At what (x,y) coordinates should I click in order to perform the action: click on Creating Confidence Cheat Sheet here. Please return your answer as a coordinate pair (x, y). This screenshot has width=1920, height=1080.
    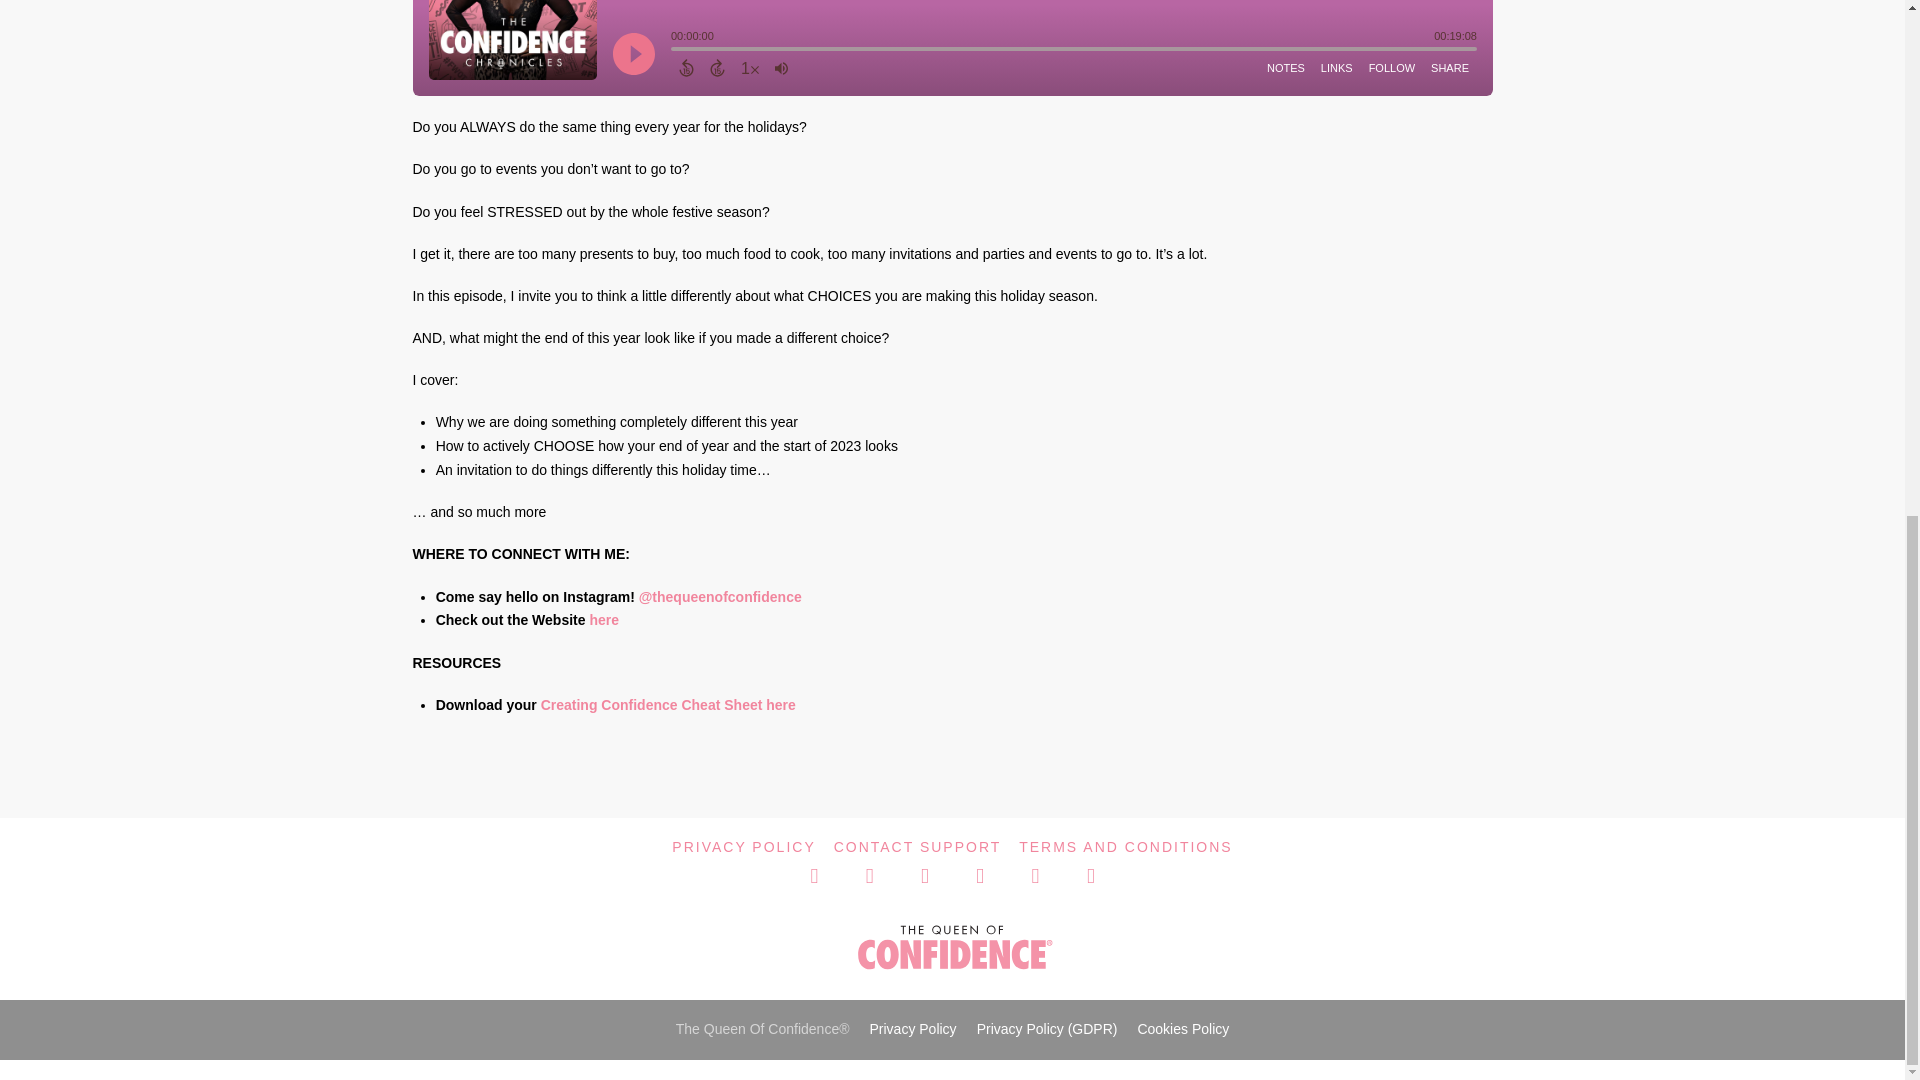
    Looking at the image, I should click on (668, 704).